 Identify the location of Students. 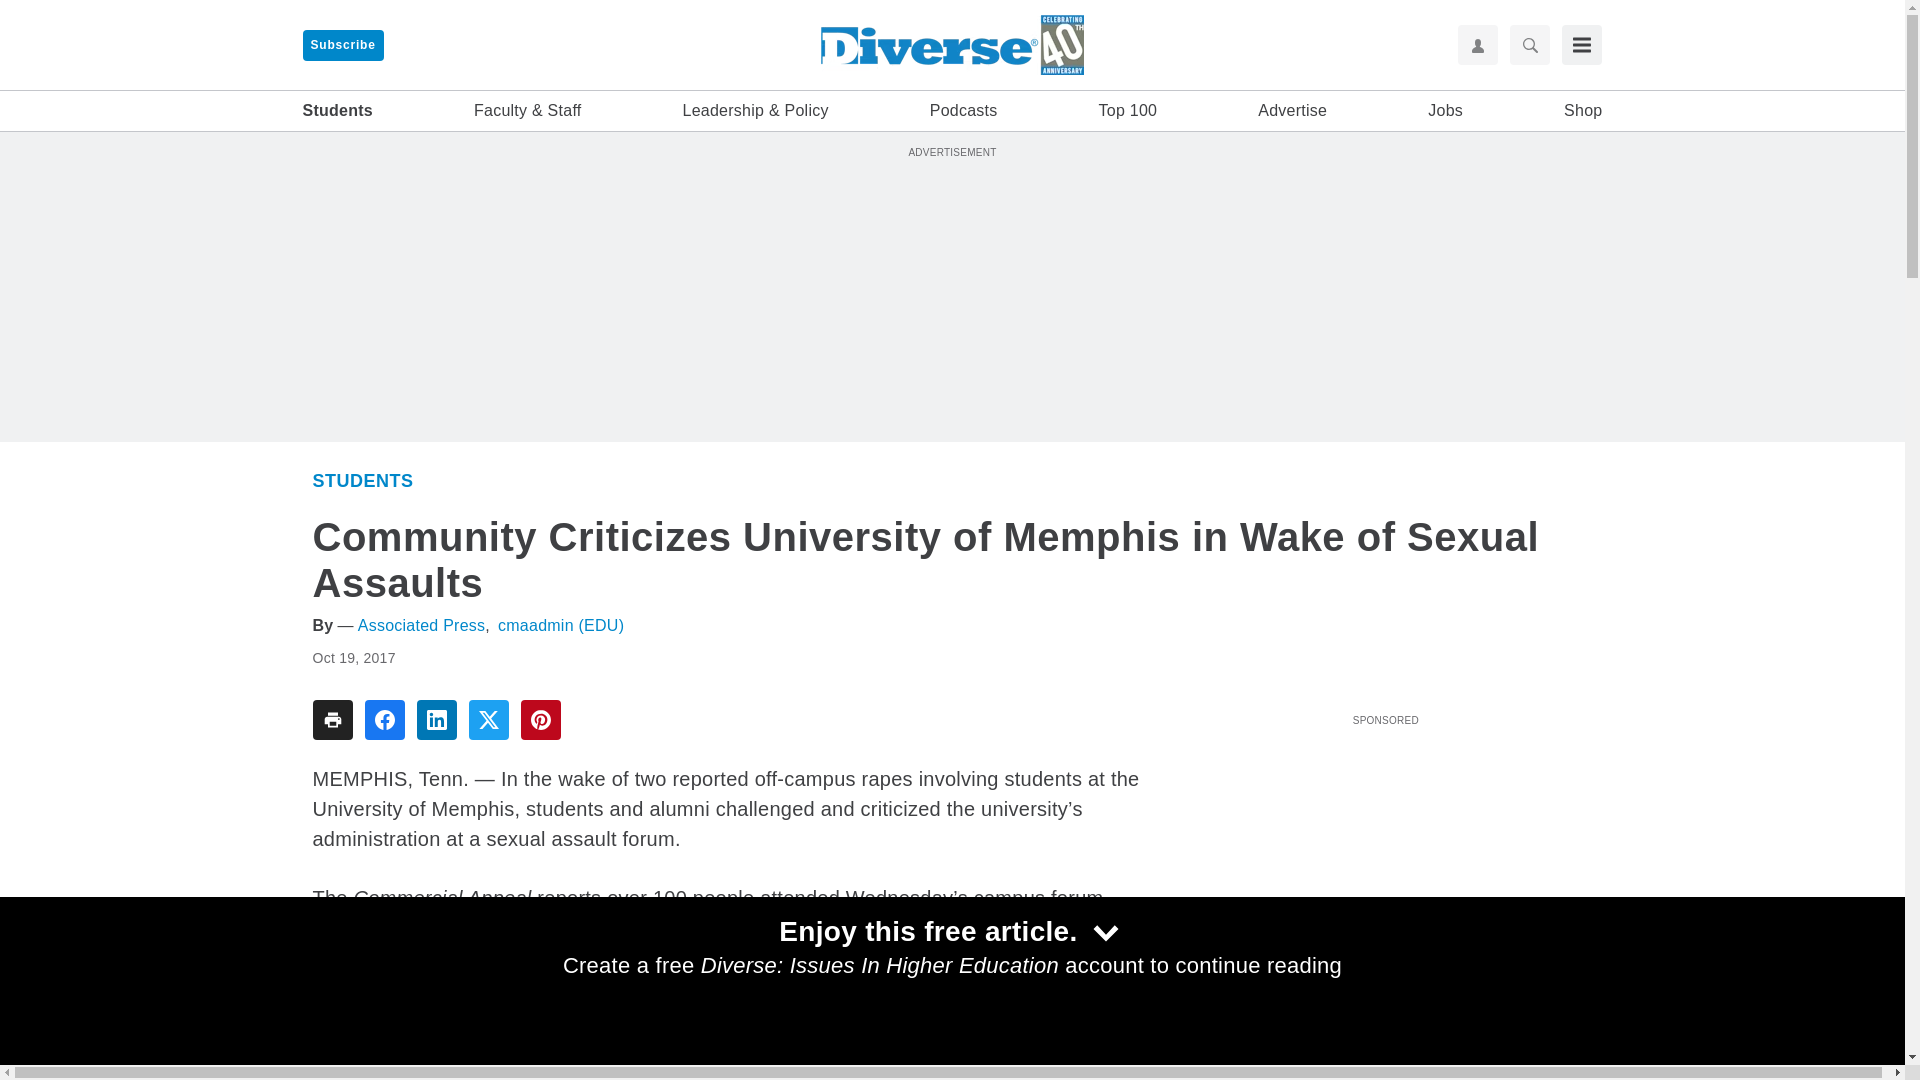
(336, 111).